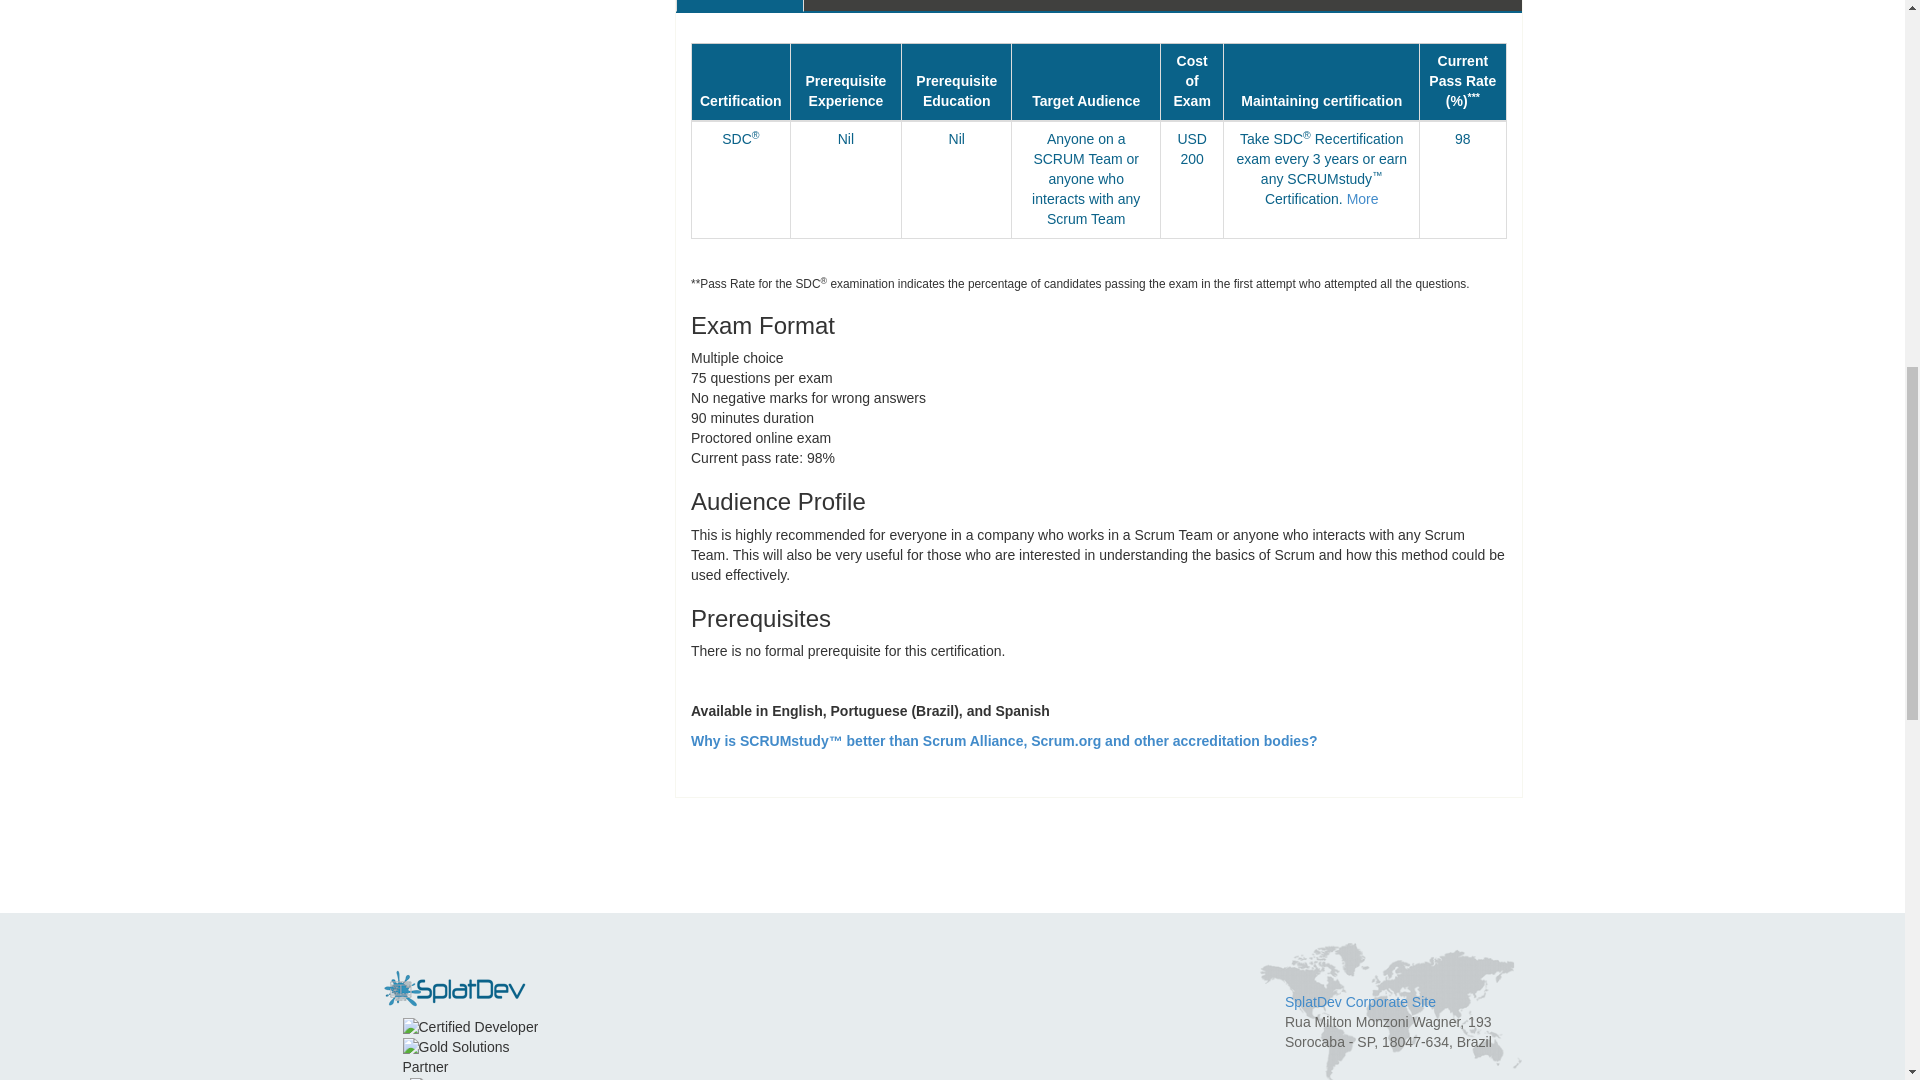 The image size is (1920, 1080). What do you see at coordinates (474, 1057) in the screenshot?
I see `Gold Solutions Partner` at bounding box center [474, 1057].